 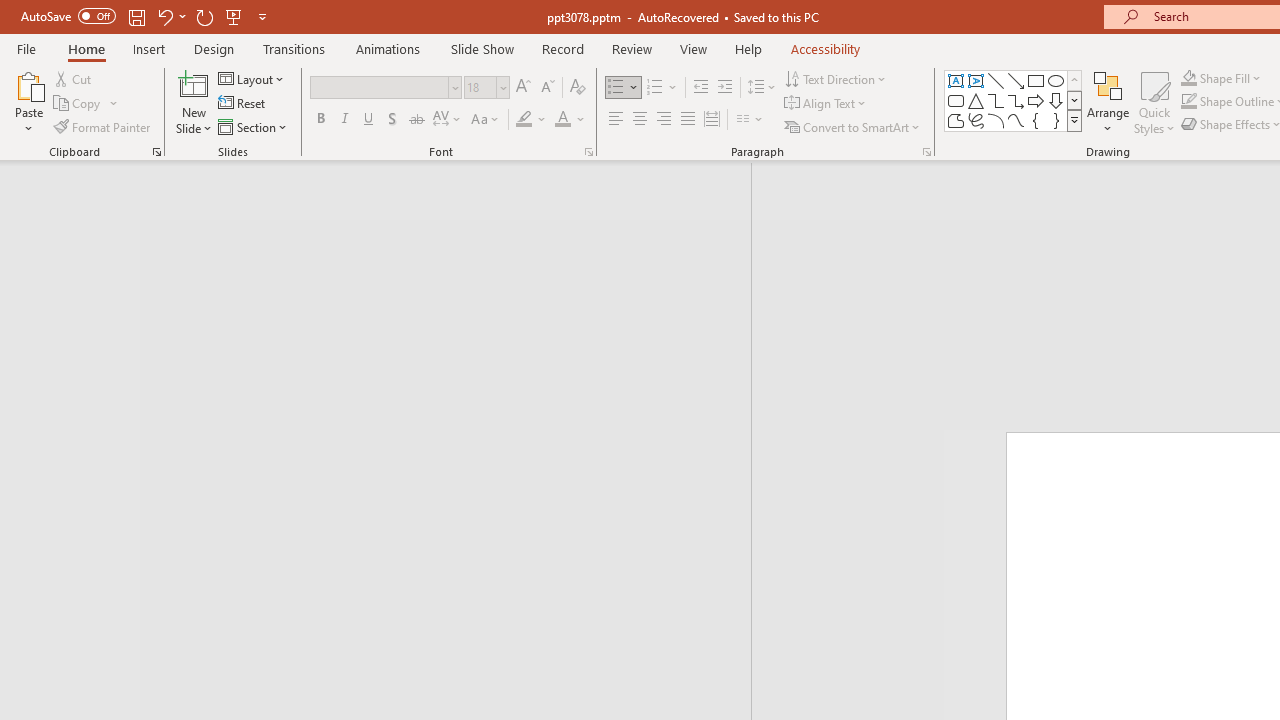 What do you see at coordinates (570, 120) in the screenshot?
I see `Font Color` at bounding box center [570, 120].